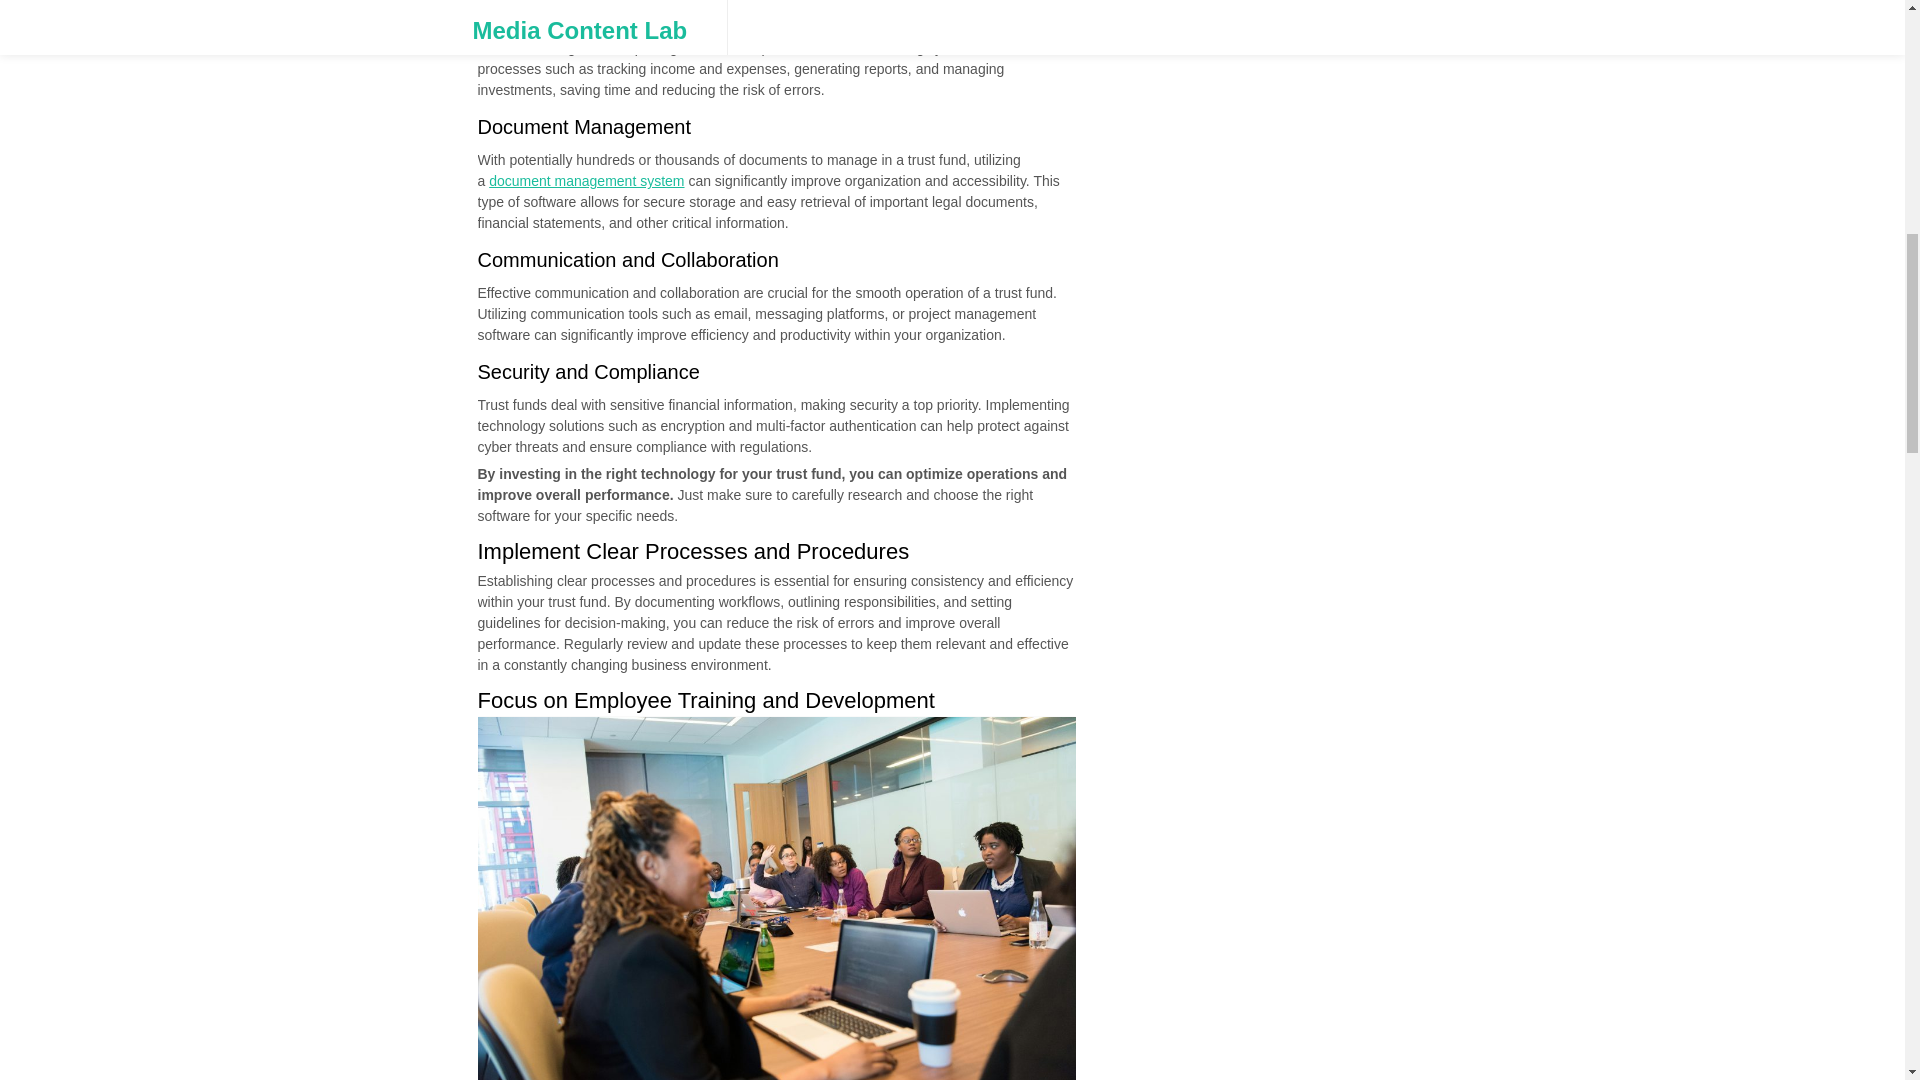 The width and height of the screenshot is (1920, 1080). What do you see at coordinates (778, 898) in the screenshot?
I see `Employees` at bounding box center [778, 898].